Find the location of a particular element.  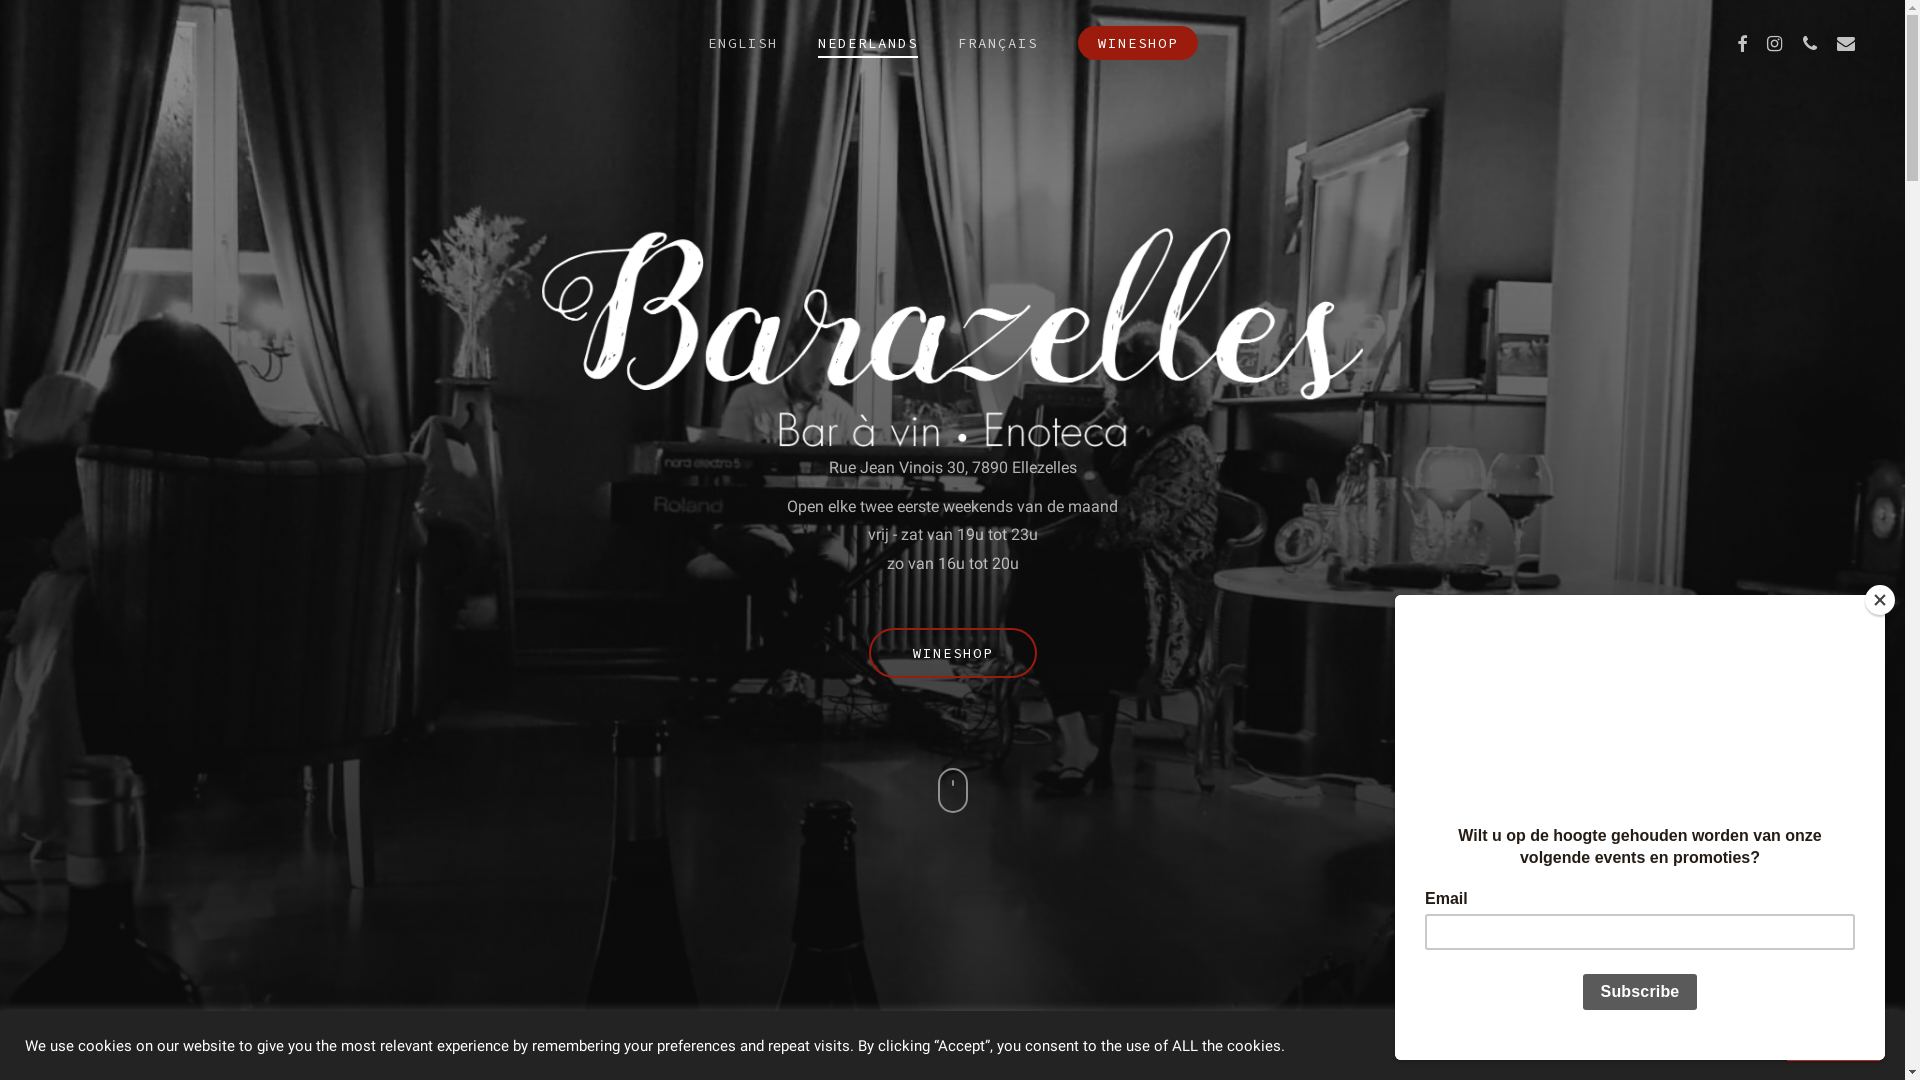

instagram is located at coordinates (917, 935).